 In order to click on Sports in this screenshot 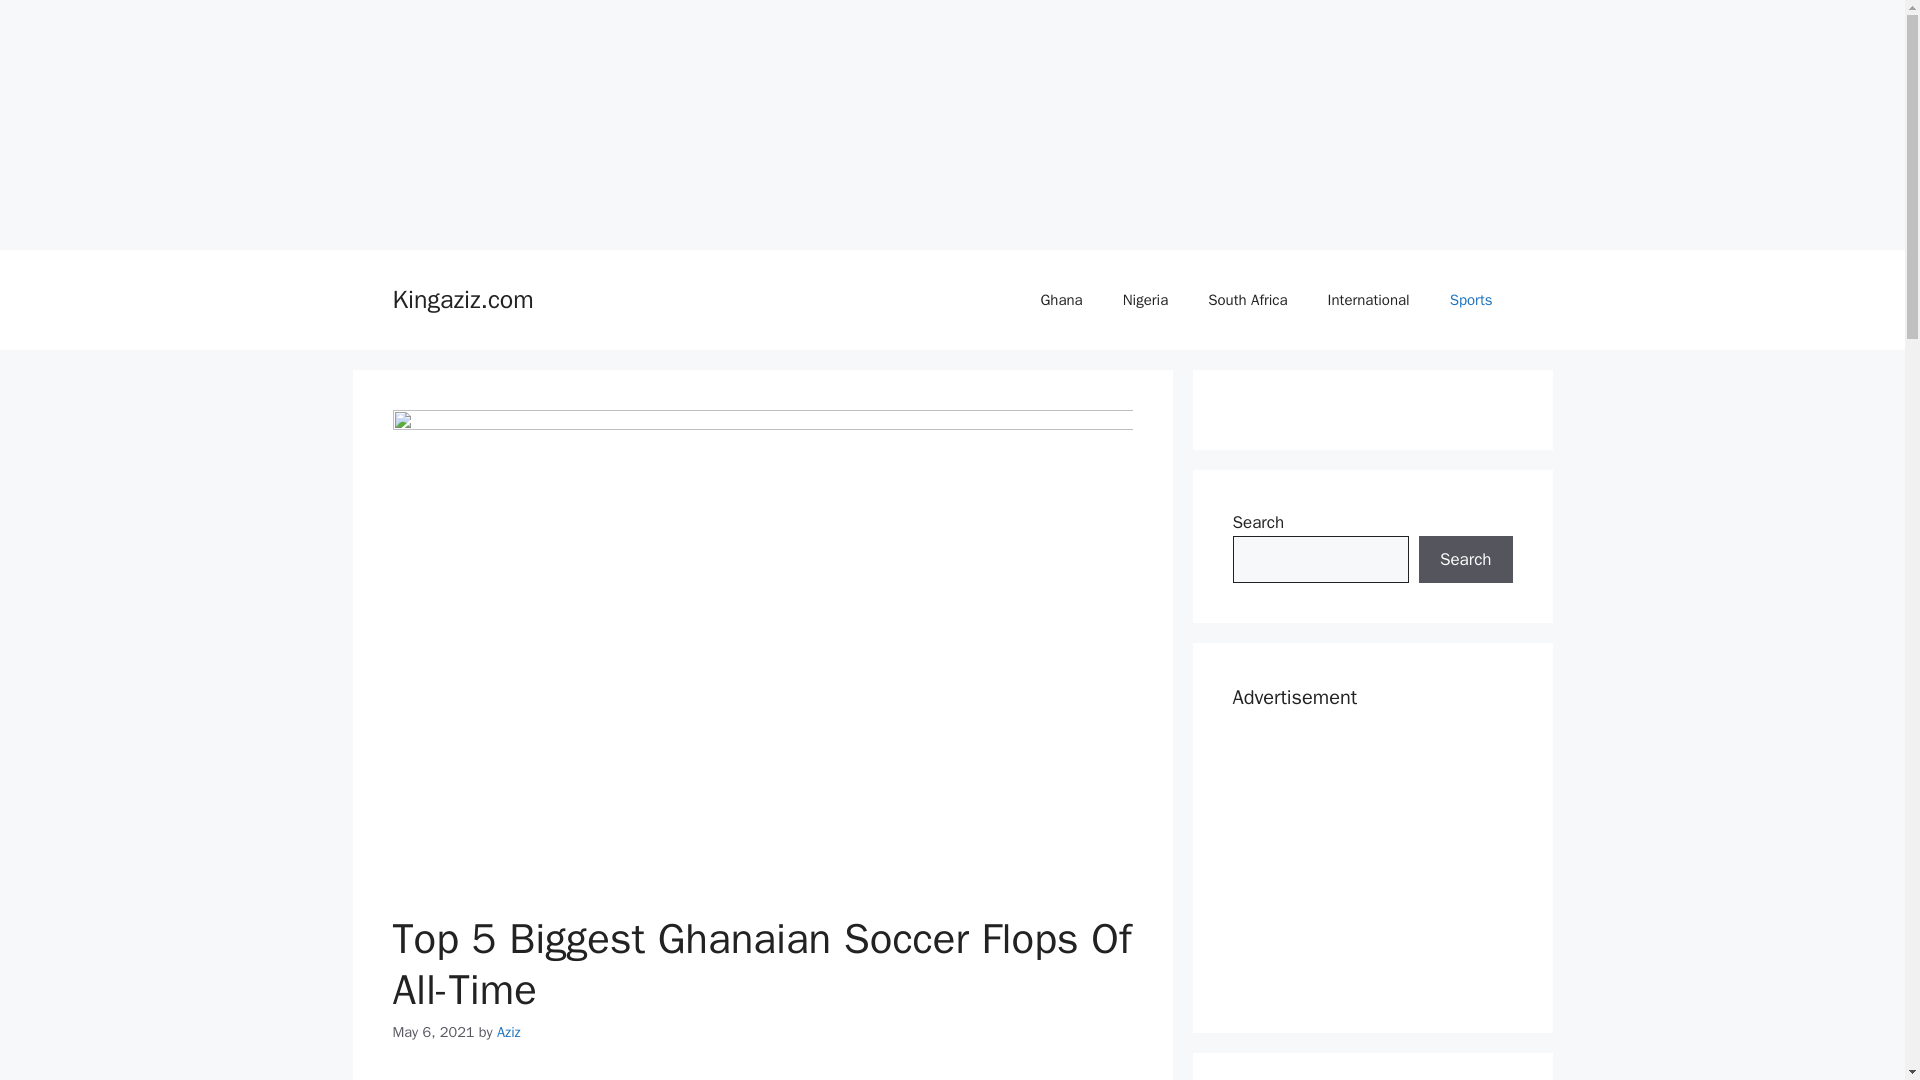, I will do `click(1471, 300)`.